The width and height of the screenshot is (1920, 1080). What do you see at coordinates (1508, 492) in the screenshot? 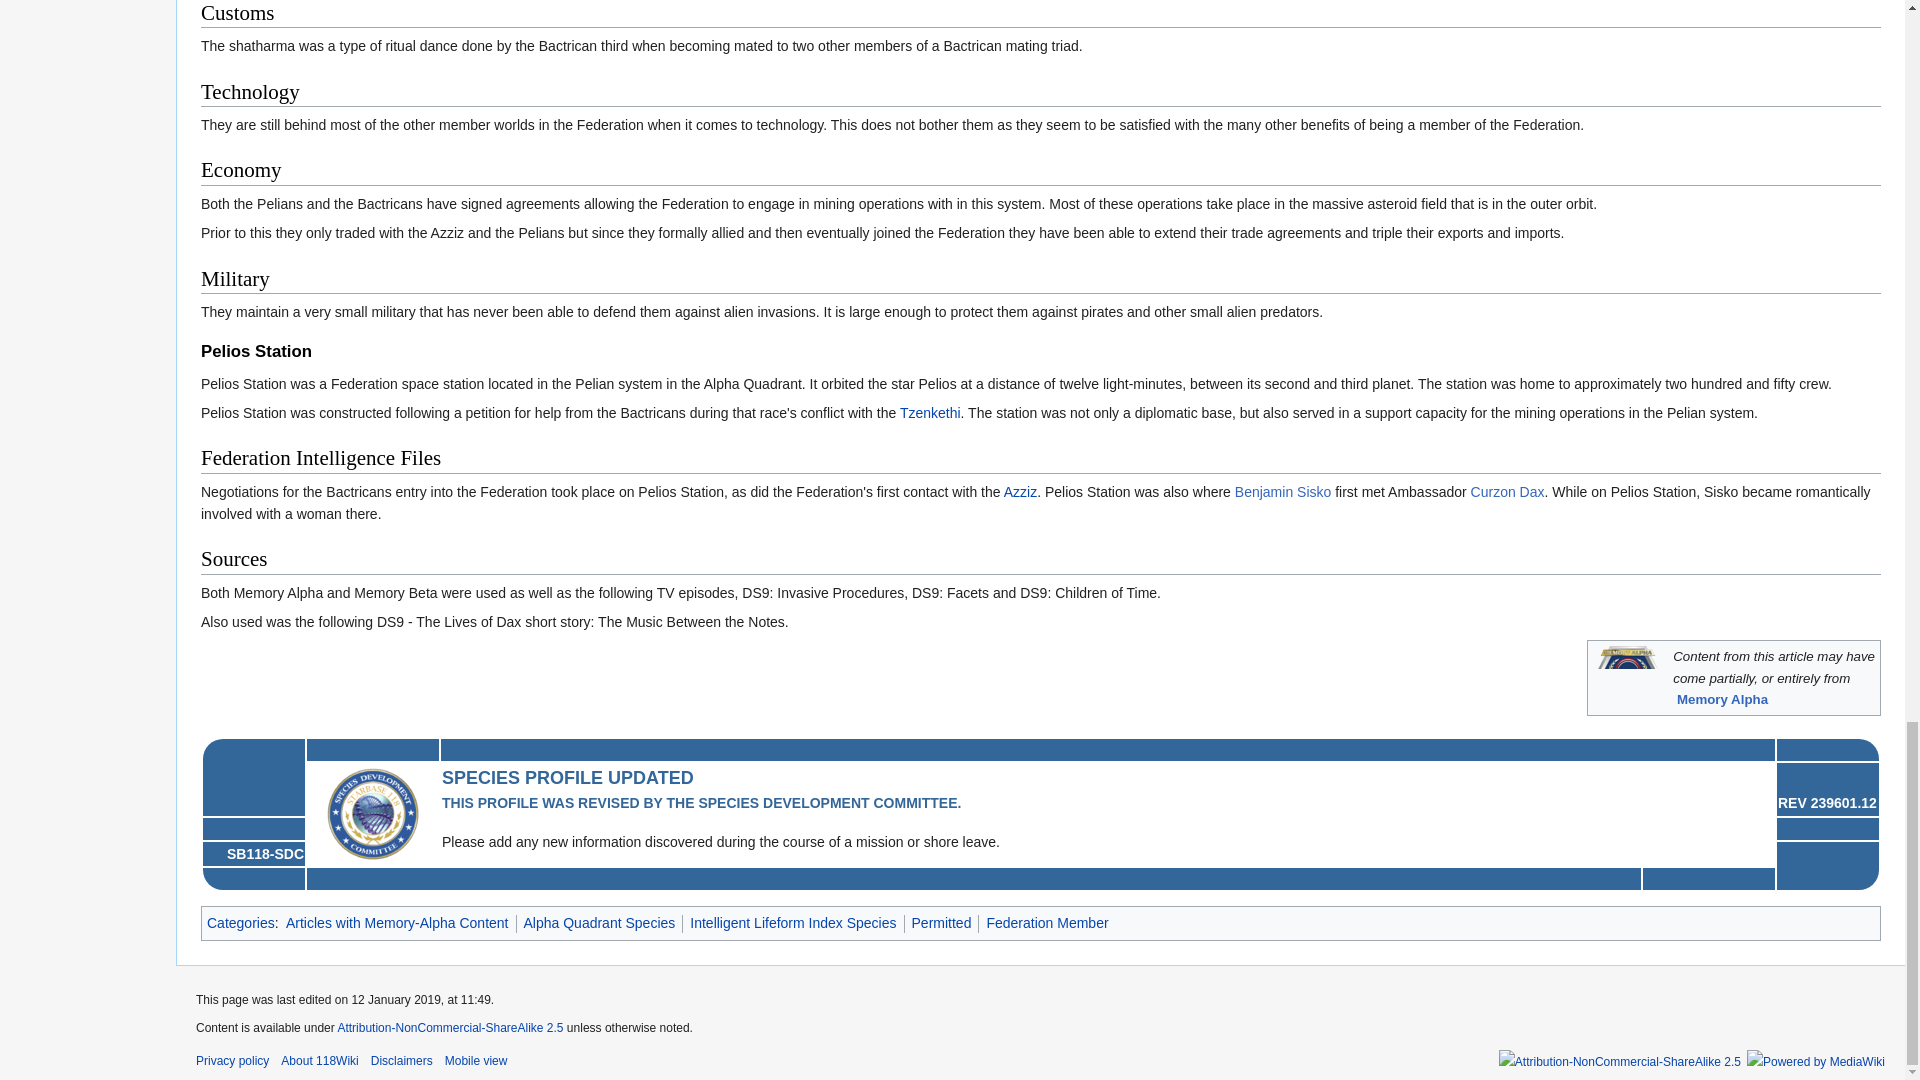
I see `Curzon Dax` at bounding box center [1508, 492].